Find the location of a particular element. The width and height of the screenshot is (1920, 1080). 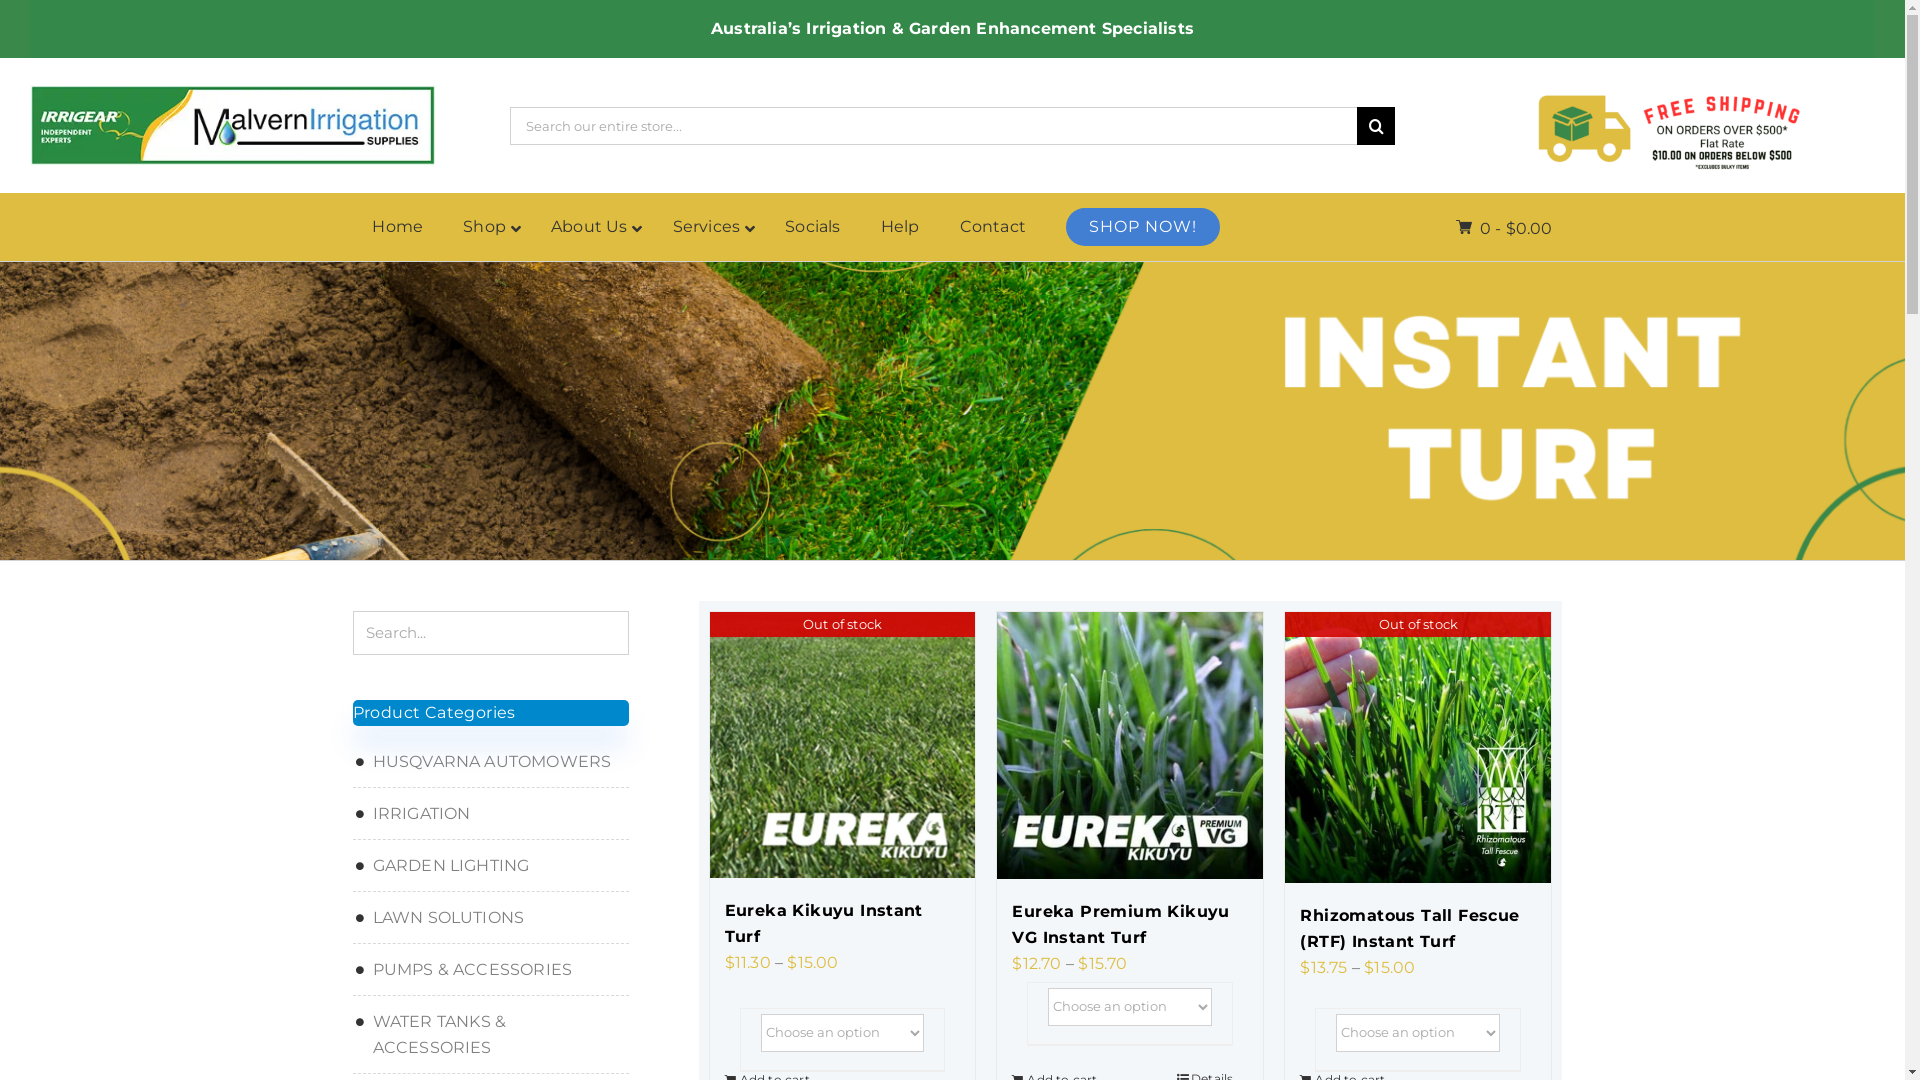

PUMPS & ACCESSORIES is located at coordinates (490, 970).